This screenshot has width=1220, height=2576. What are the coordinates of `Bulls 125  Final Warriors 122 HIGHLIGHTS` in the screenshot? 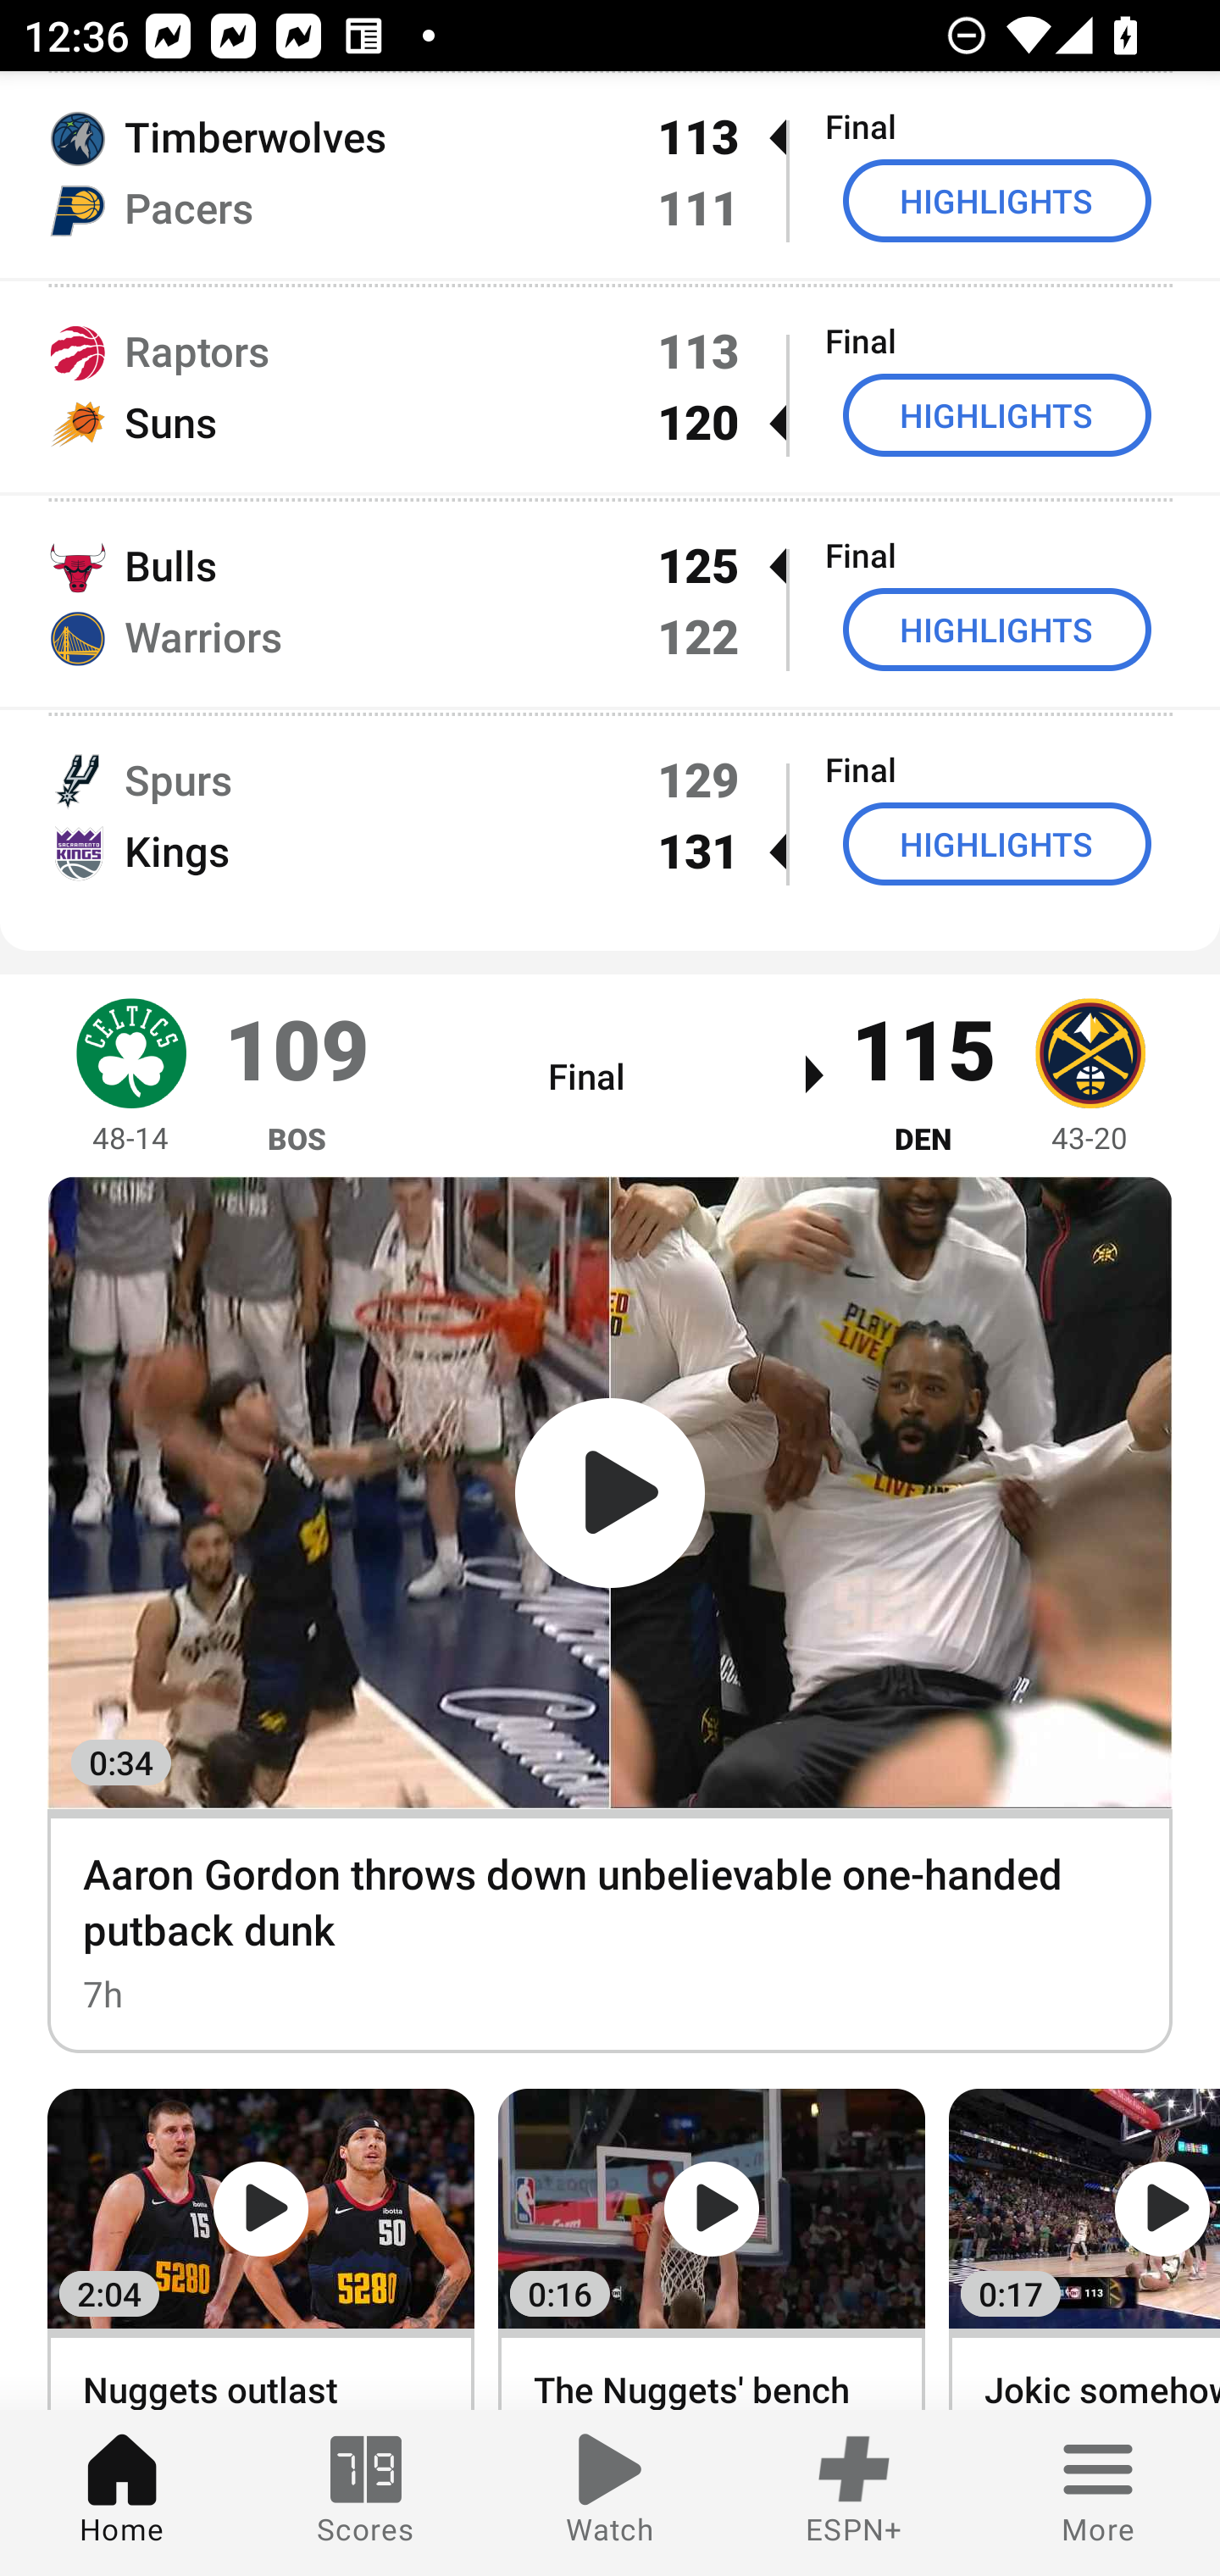 It's located at (610, 600).